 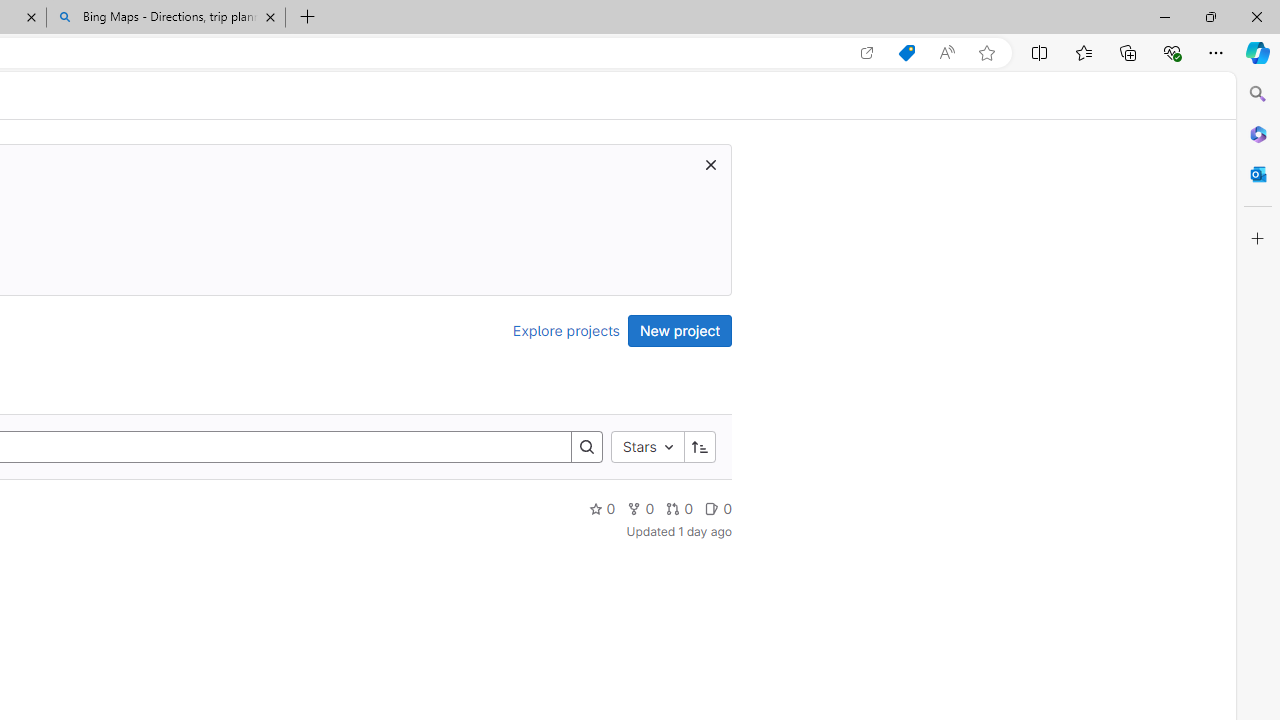 I want to click on Stars, so click(x=647, y=446).